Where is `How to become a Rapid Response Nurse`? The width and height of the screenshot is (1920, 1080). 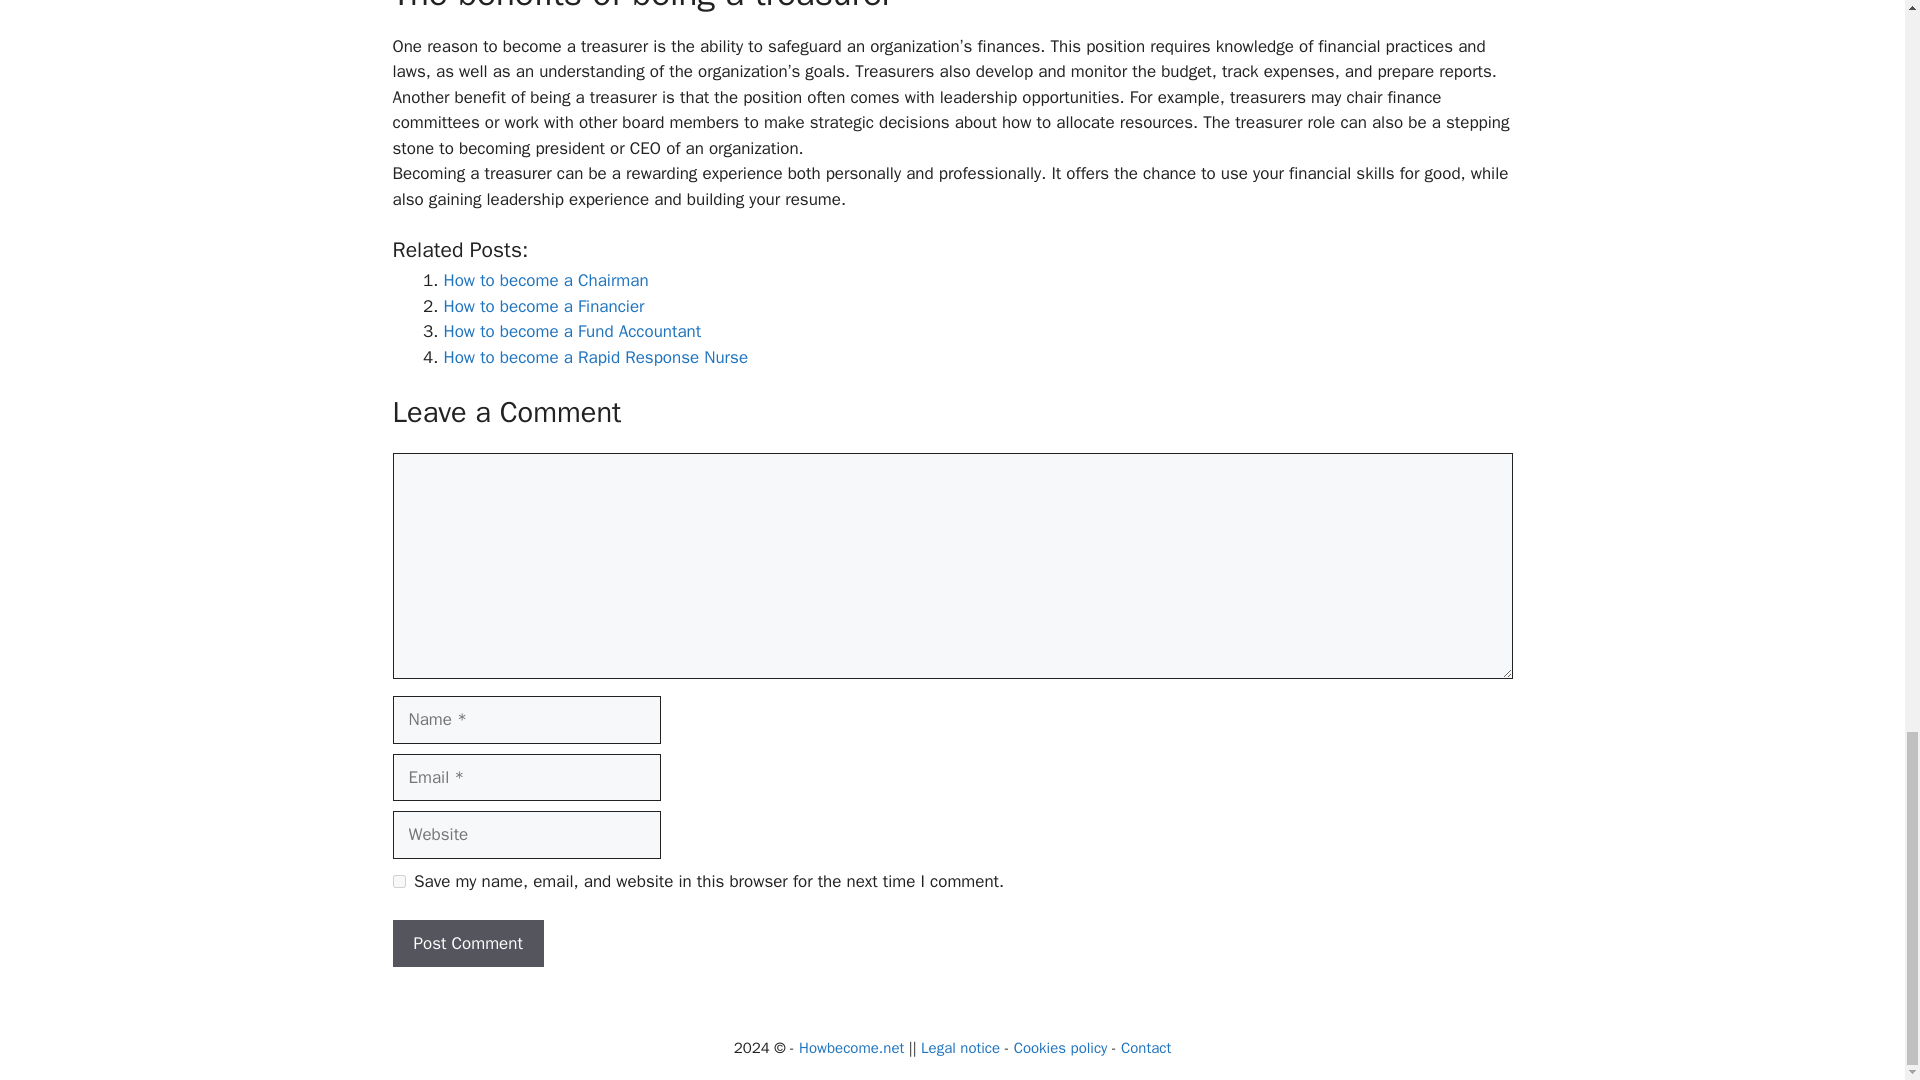 How to become a Rapid Response Nurse is located at coordinates (596, 357).